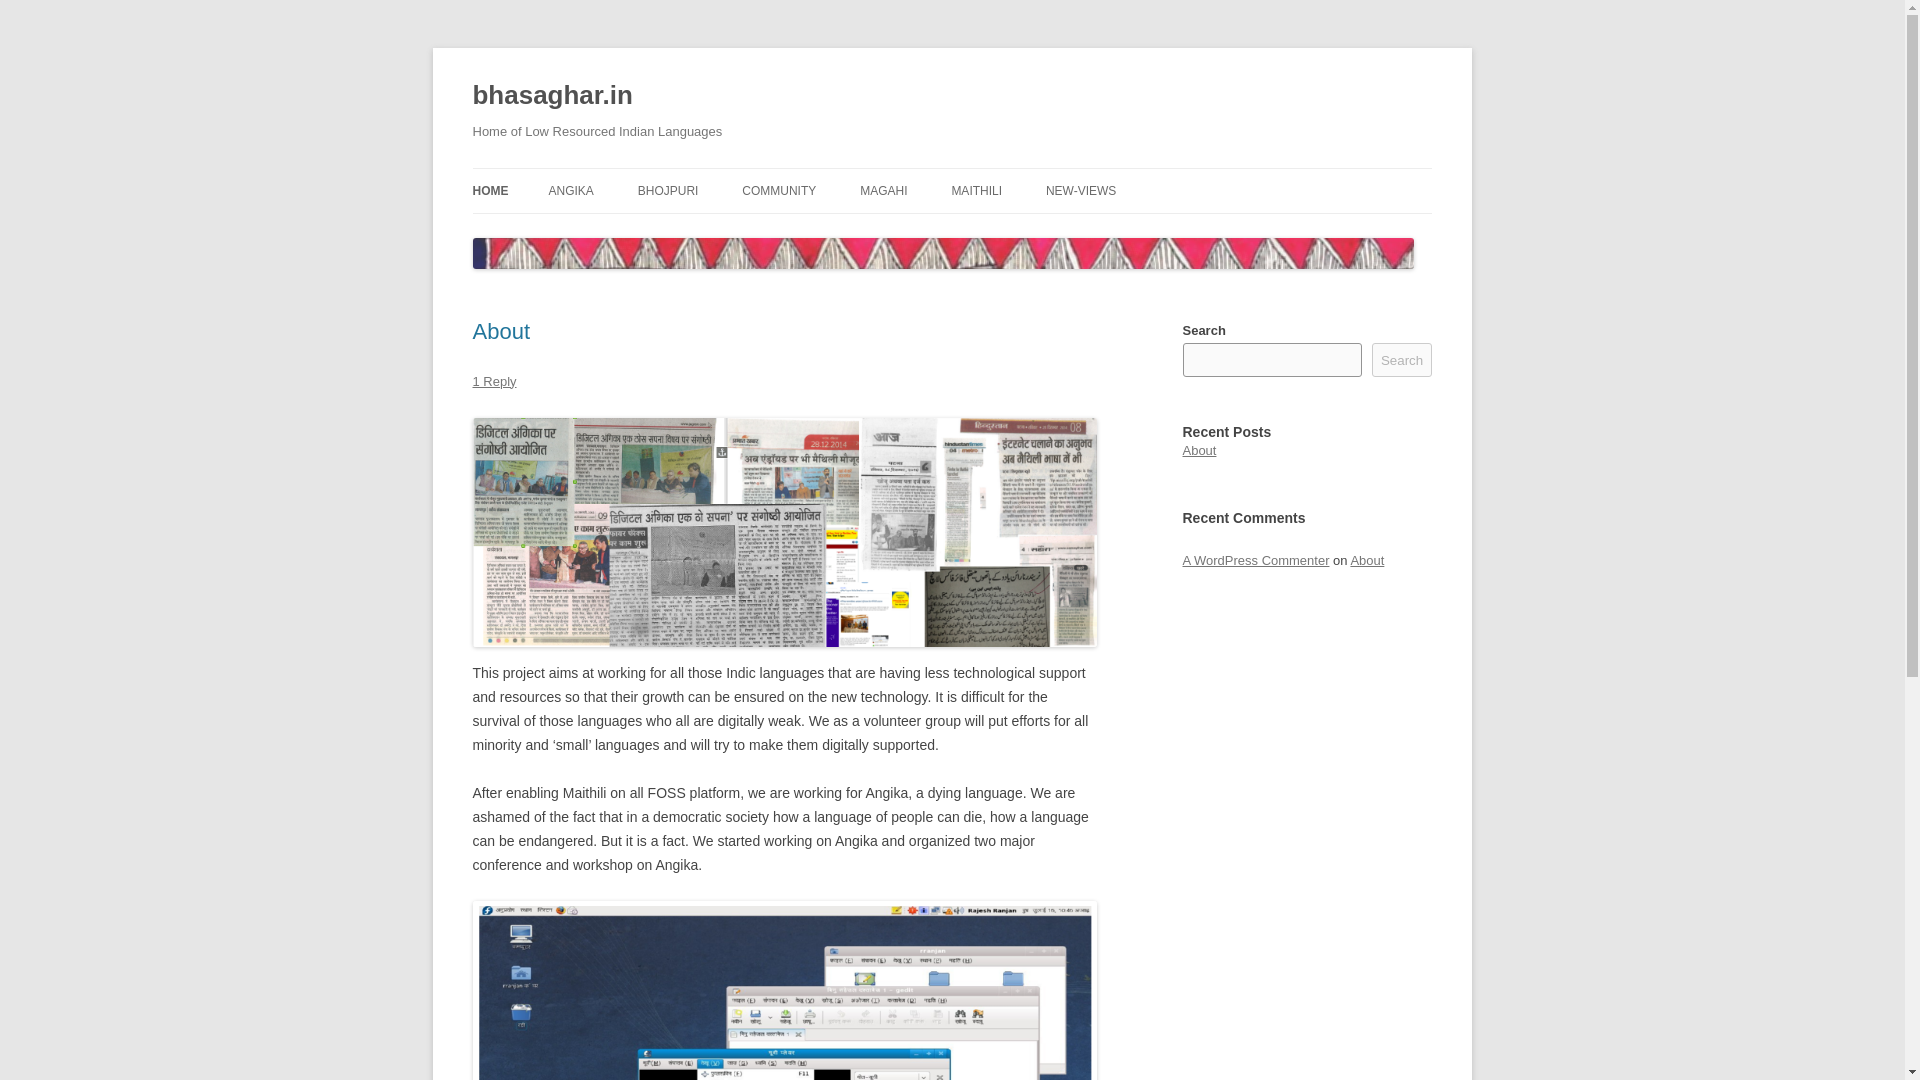  Describe the element at coordinates (1366, 560) in the screenshot. I see `About` at that location.